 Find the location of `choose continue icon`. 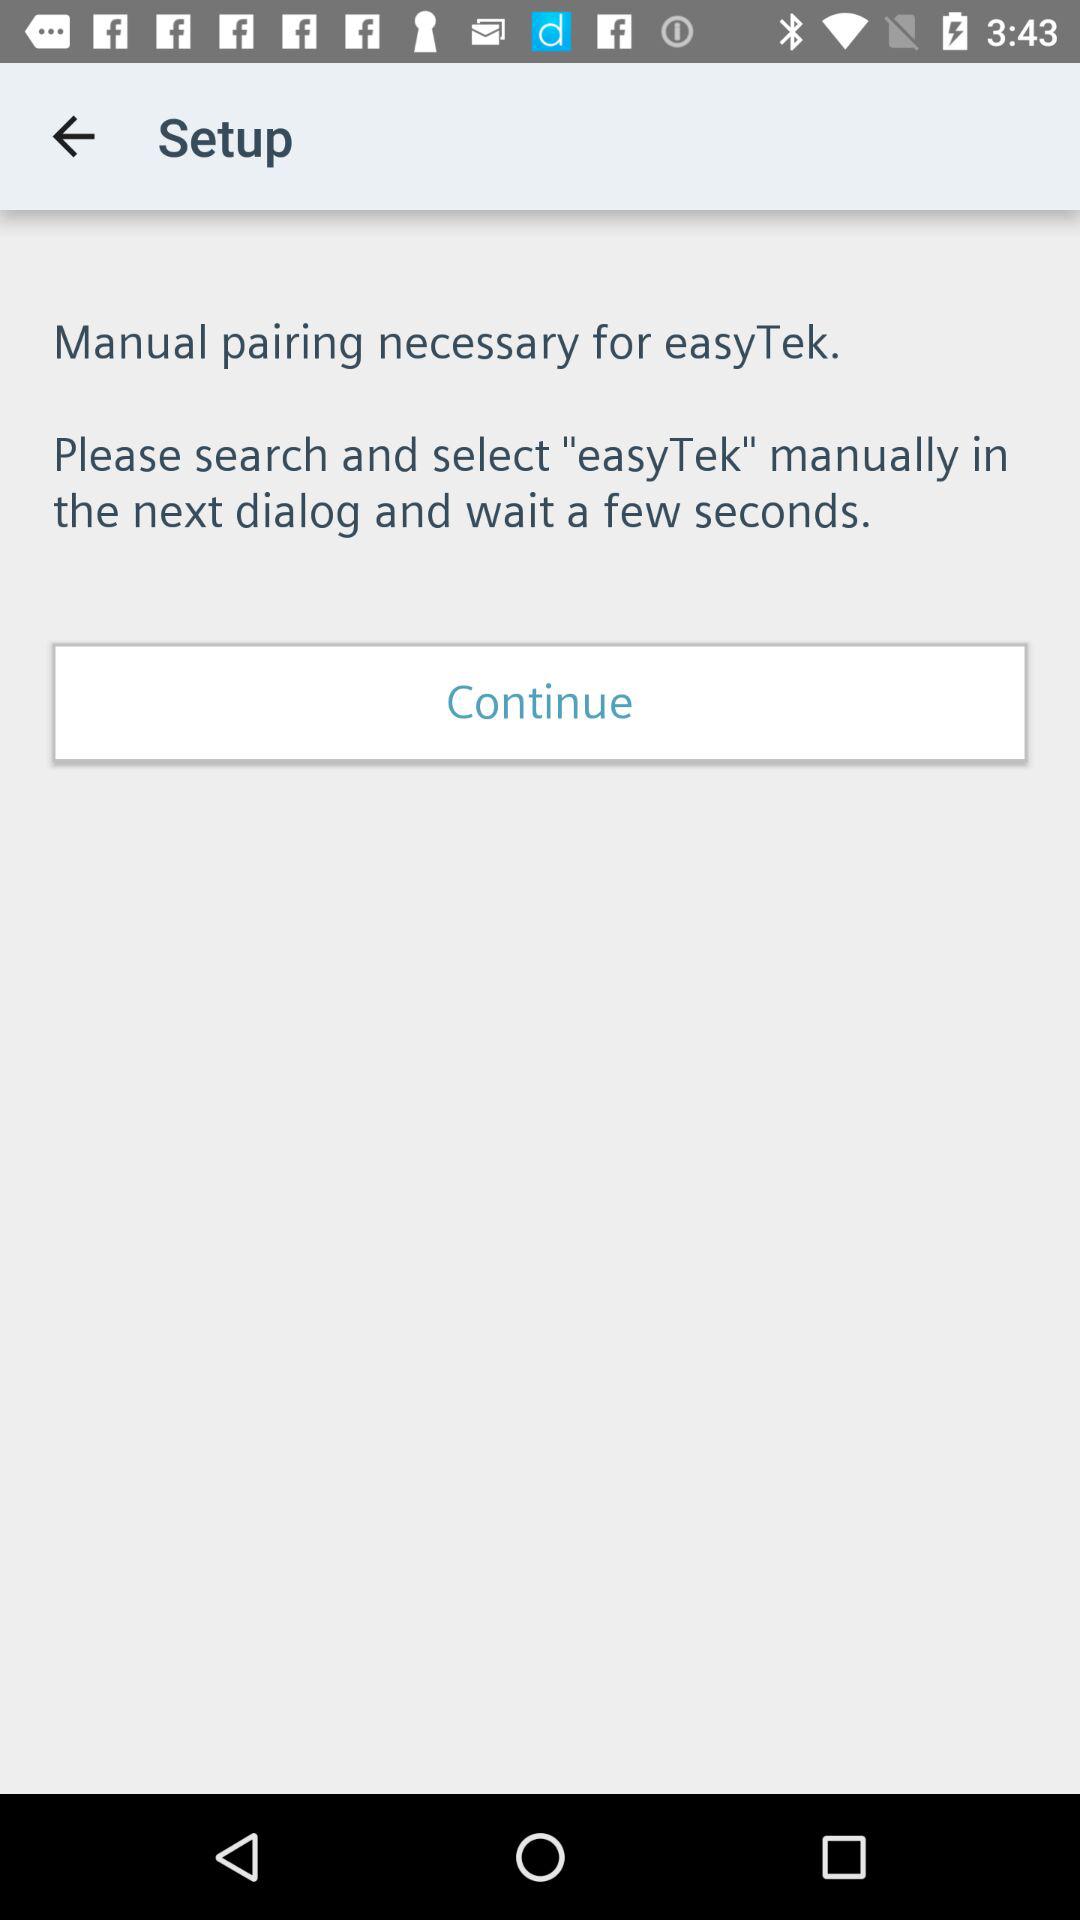

choose continue icon is located at coordinates (540, 702).